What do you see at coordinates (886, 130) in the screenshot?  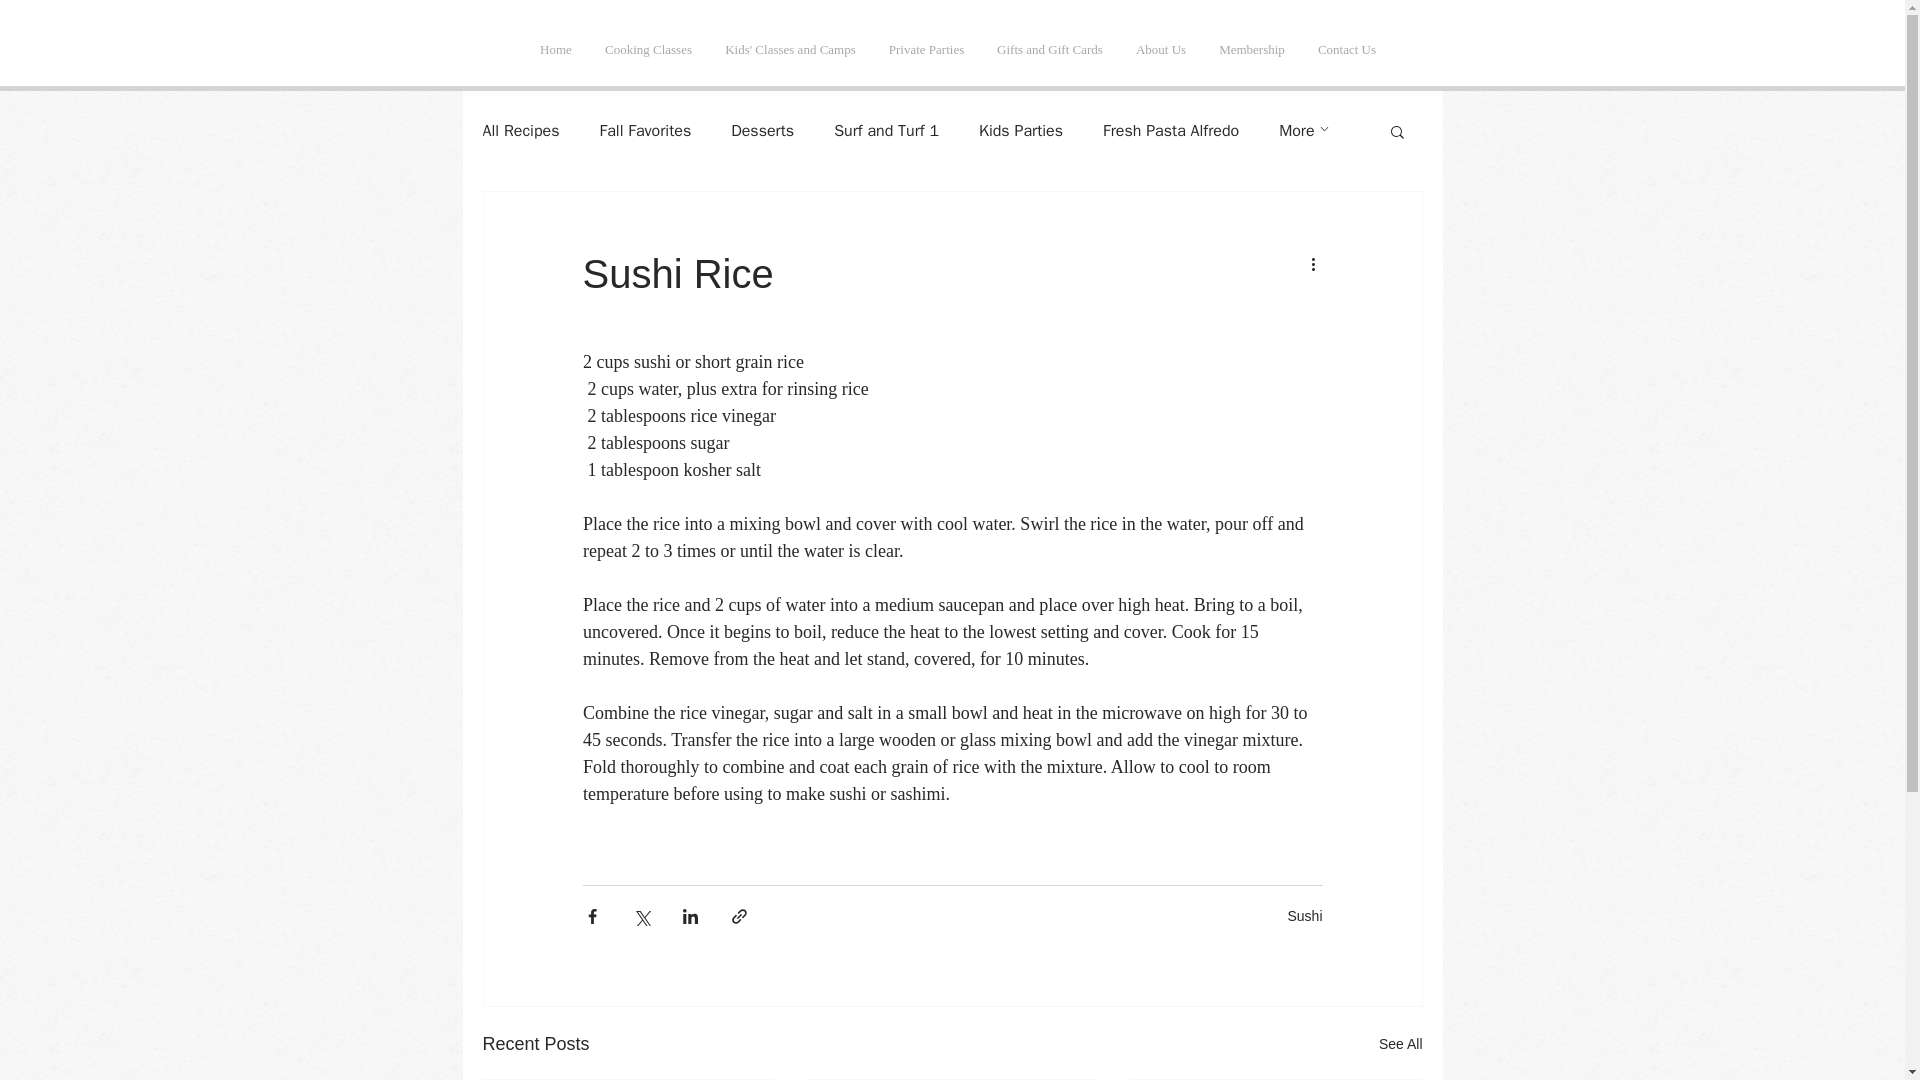 I see `Surf and Turf 1` at bounding box center [886, 130].